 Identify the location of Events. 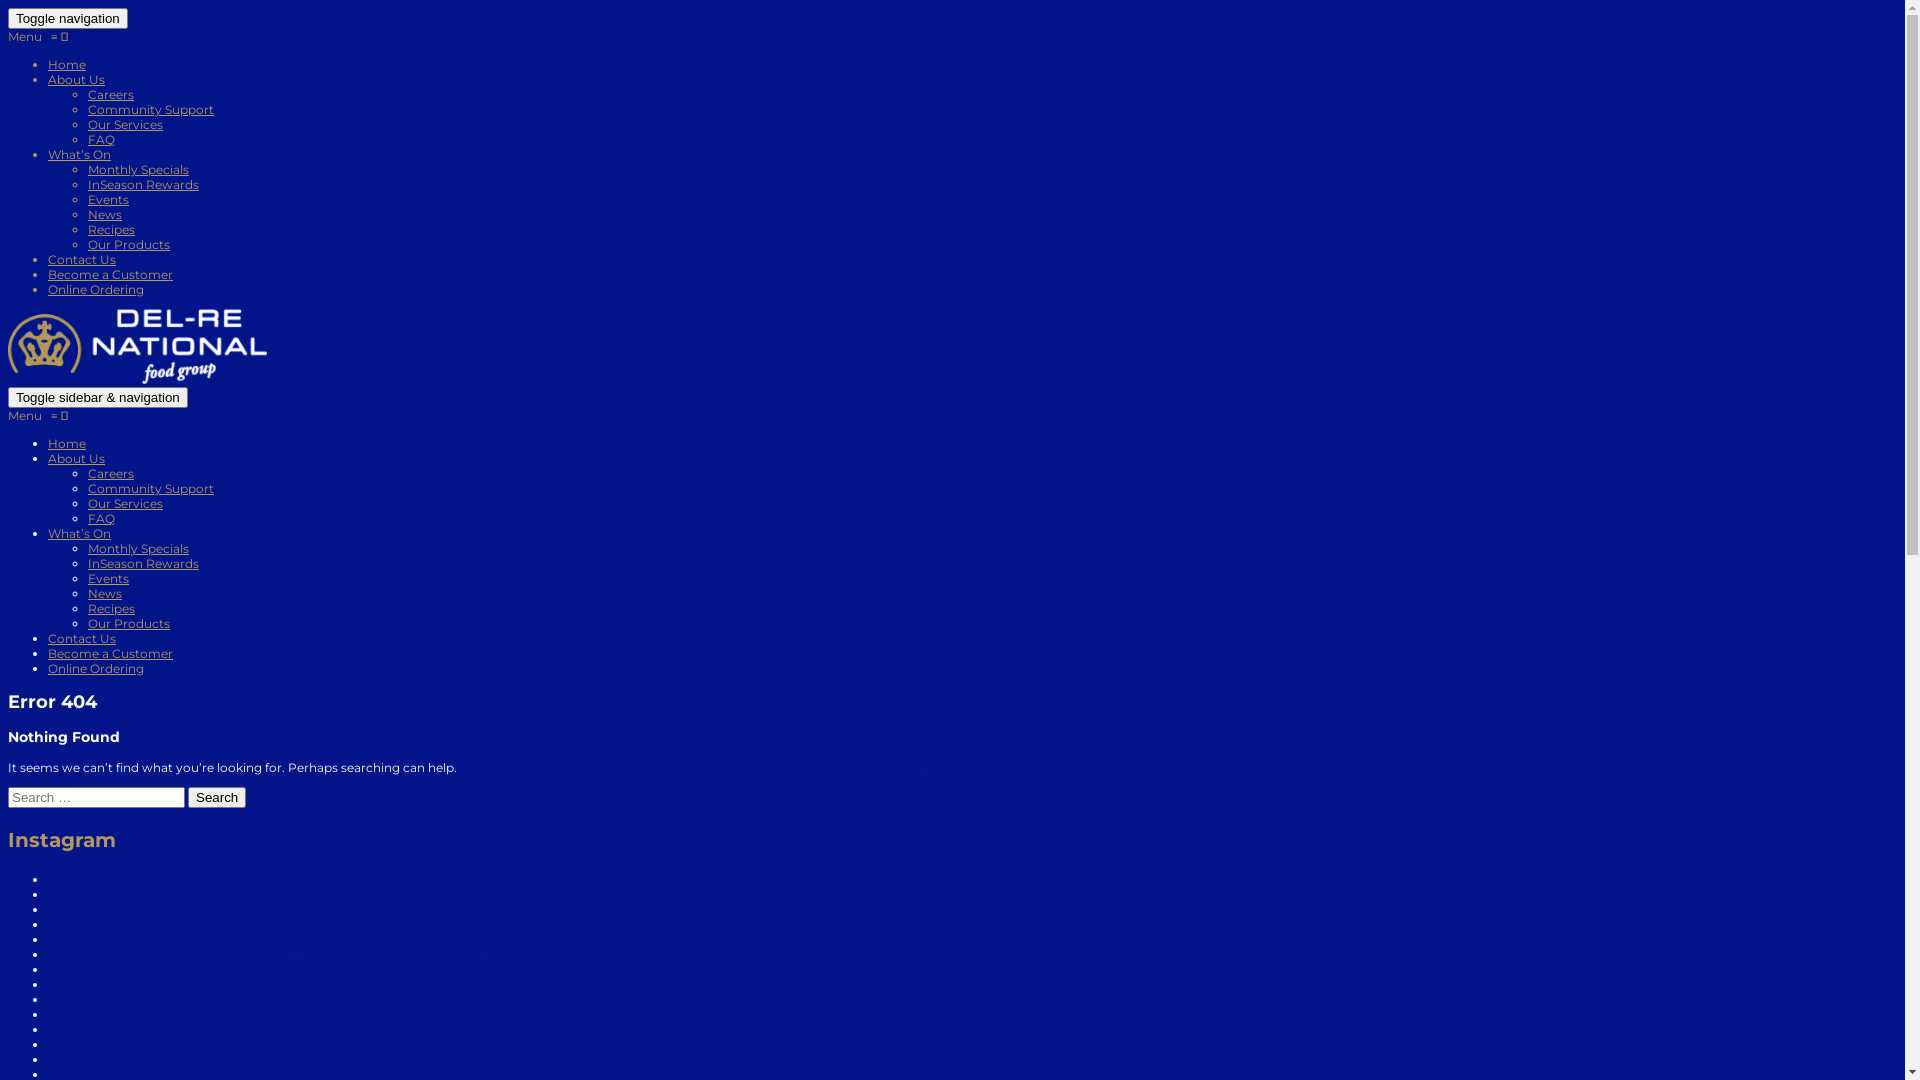
(108, 200).